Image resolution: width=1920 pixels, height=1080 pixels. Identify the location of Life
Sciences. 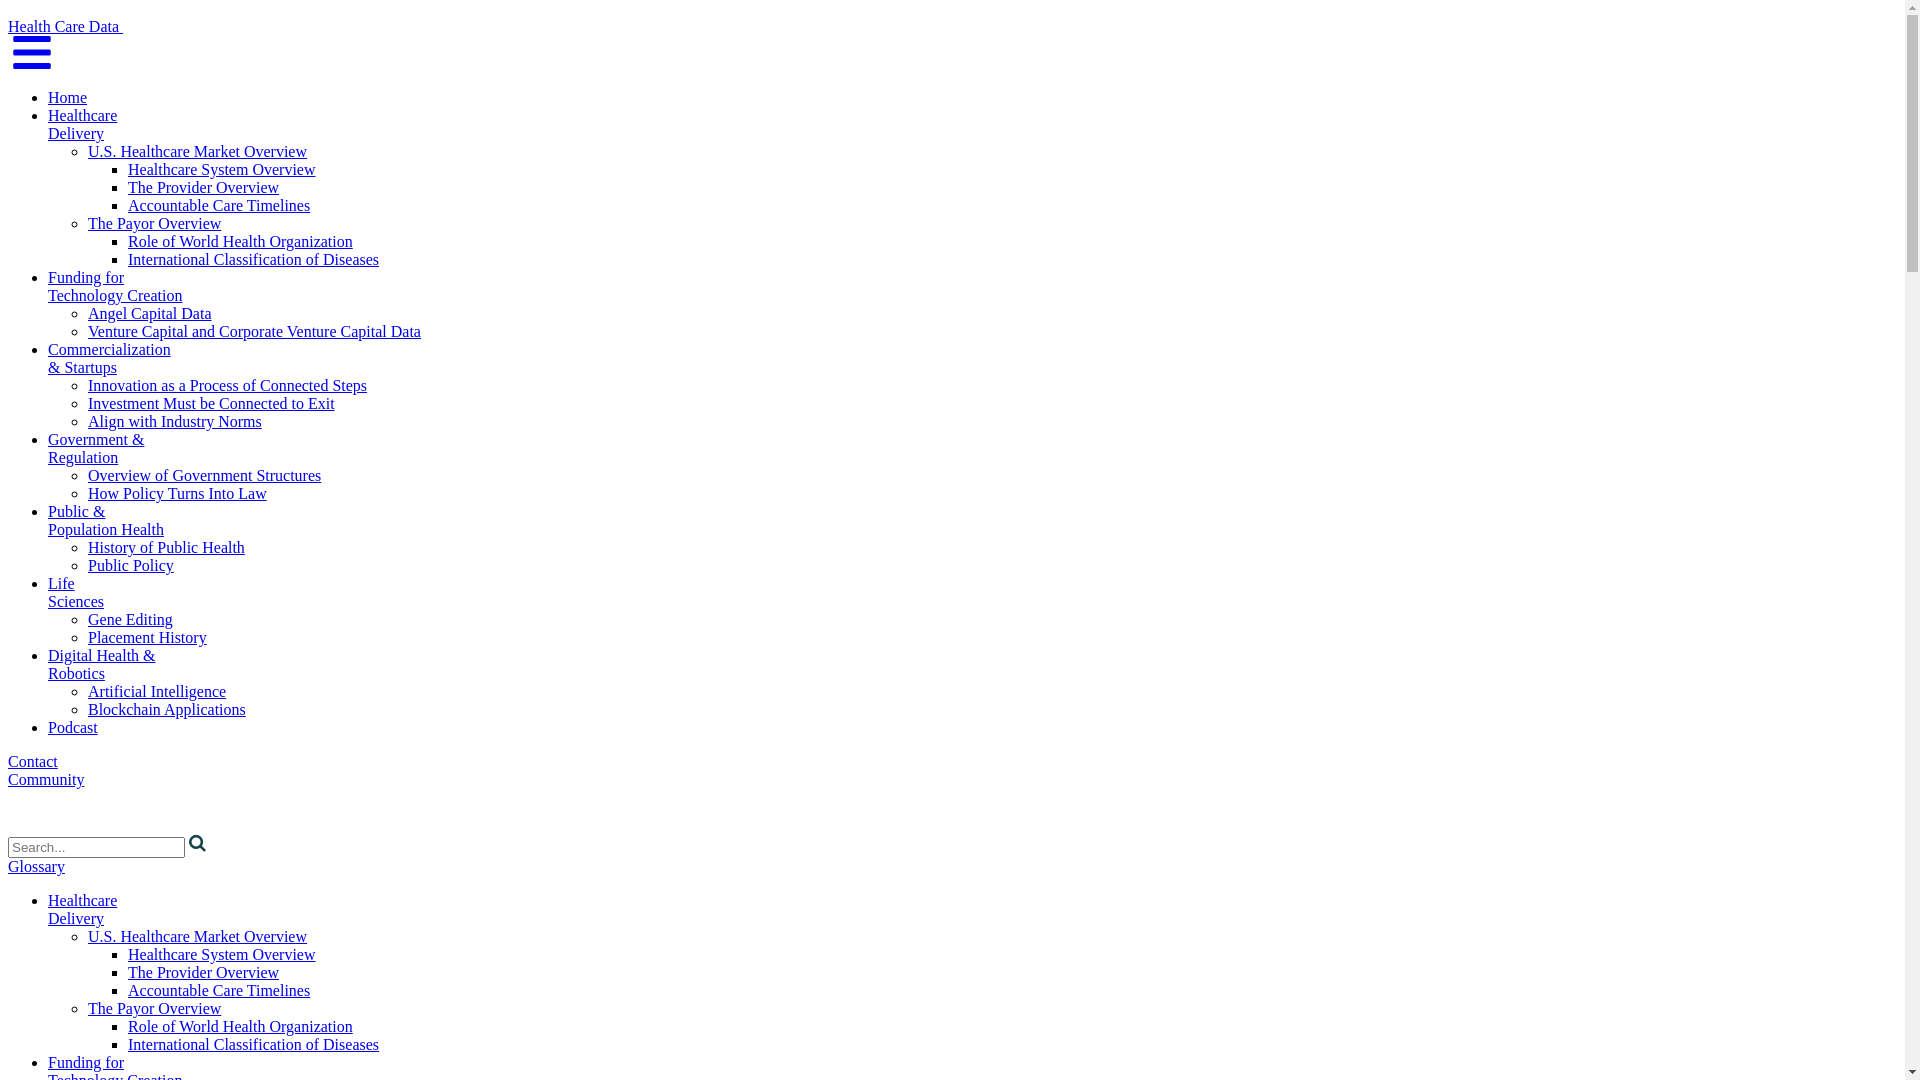
(76, 592).